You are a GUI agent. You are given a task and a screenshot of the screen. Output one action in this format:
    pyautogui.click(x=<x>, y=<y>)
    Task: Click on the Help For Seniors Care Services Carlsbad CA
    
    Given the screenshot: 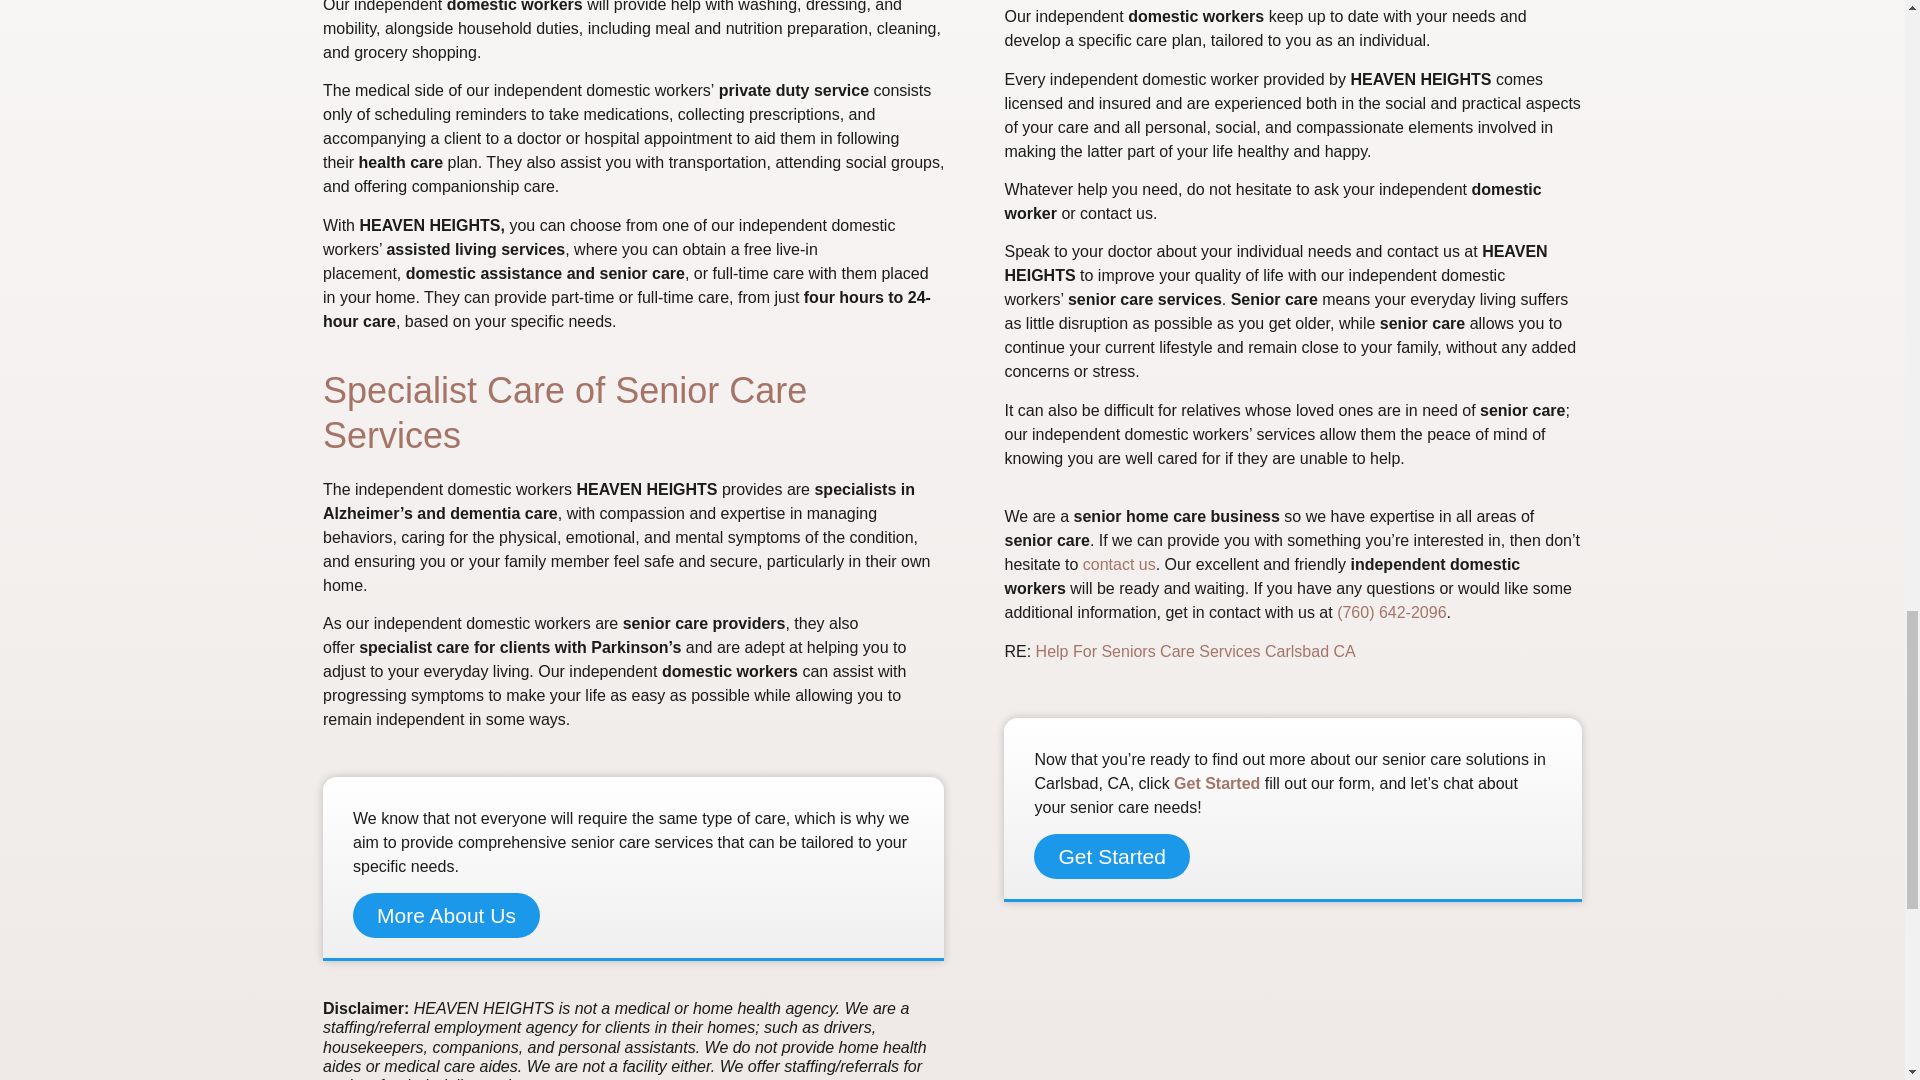 What is the action you would take?
    pyautogui.click(x=1196, y=650)
    